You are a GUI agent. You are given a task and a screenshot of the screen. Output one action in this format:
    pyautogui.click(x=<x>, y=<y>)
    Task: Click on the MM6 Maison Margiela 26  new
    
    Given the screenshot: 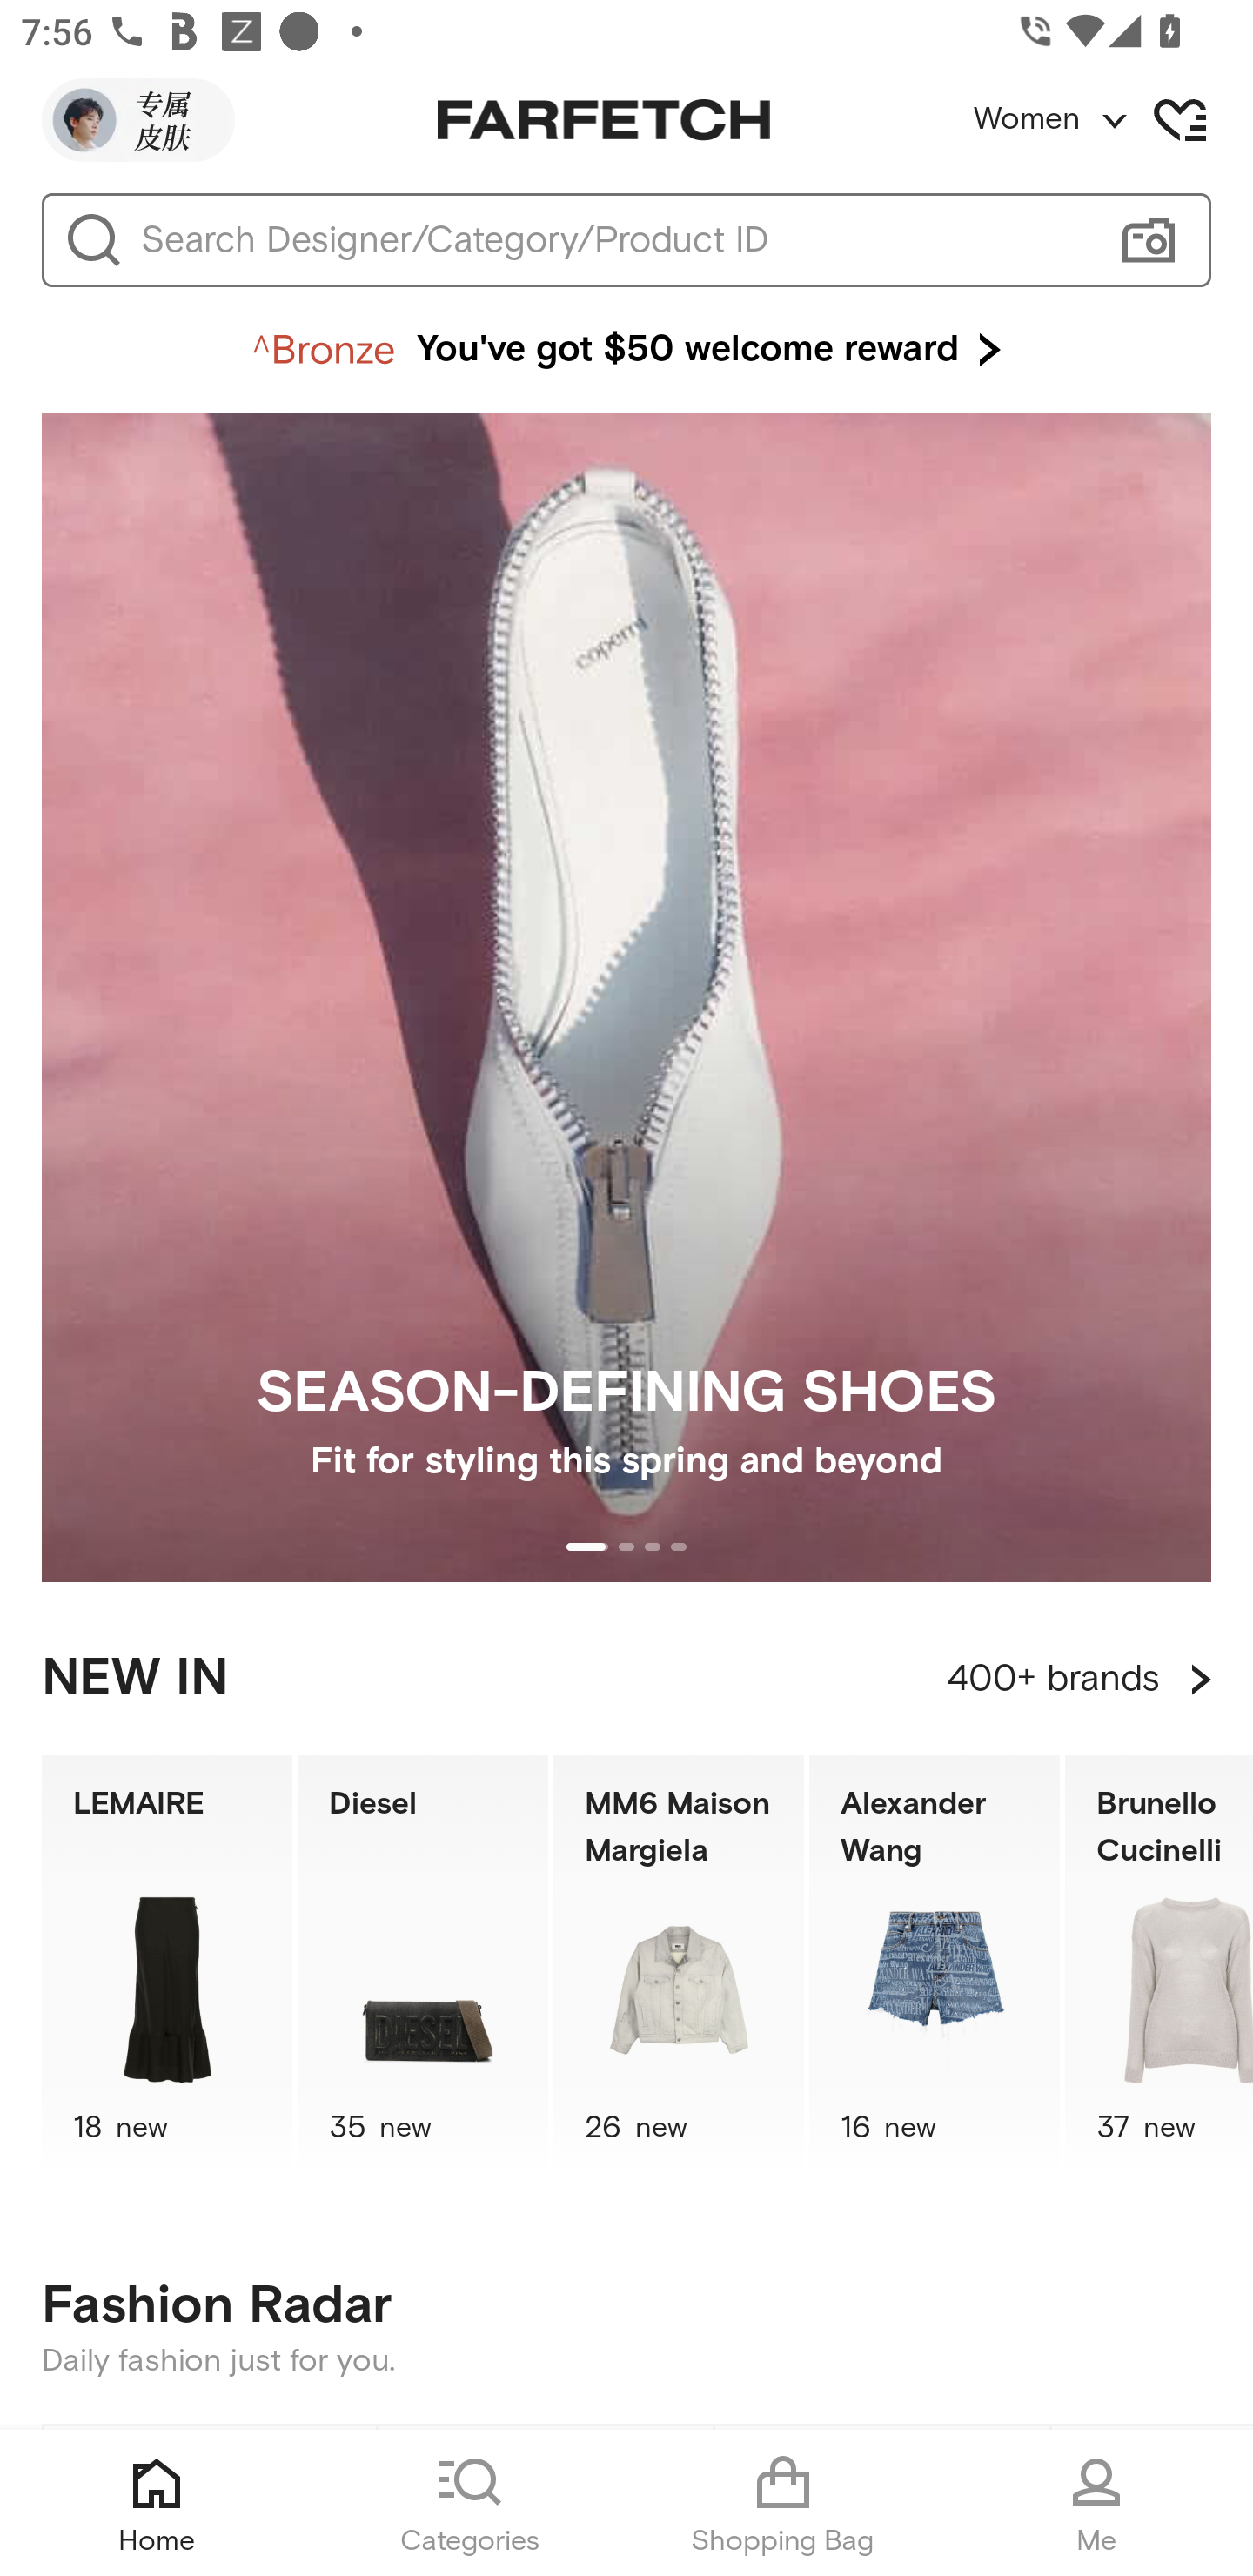 What is the action you would take?
    pyautogui.click(x=679, y=1967)
    